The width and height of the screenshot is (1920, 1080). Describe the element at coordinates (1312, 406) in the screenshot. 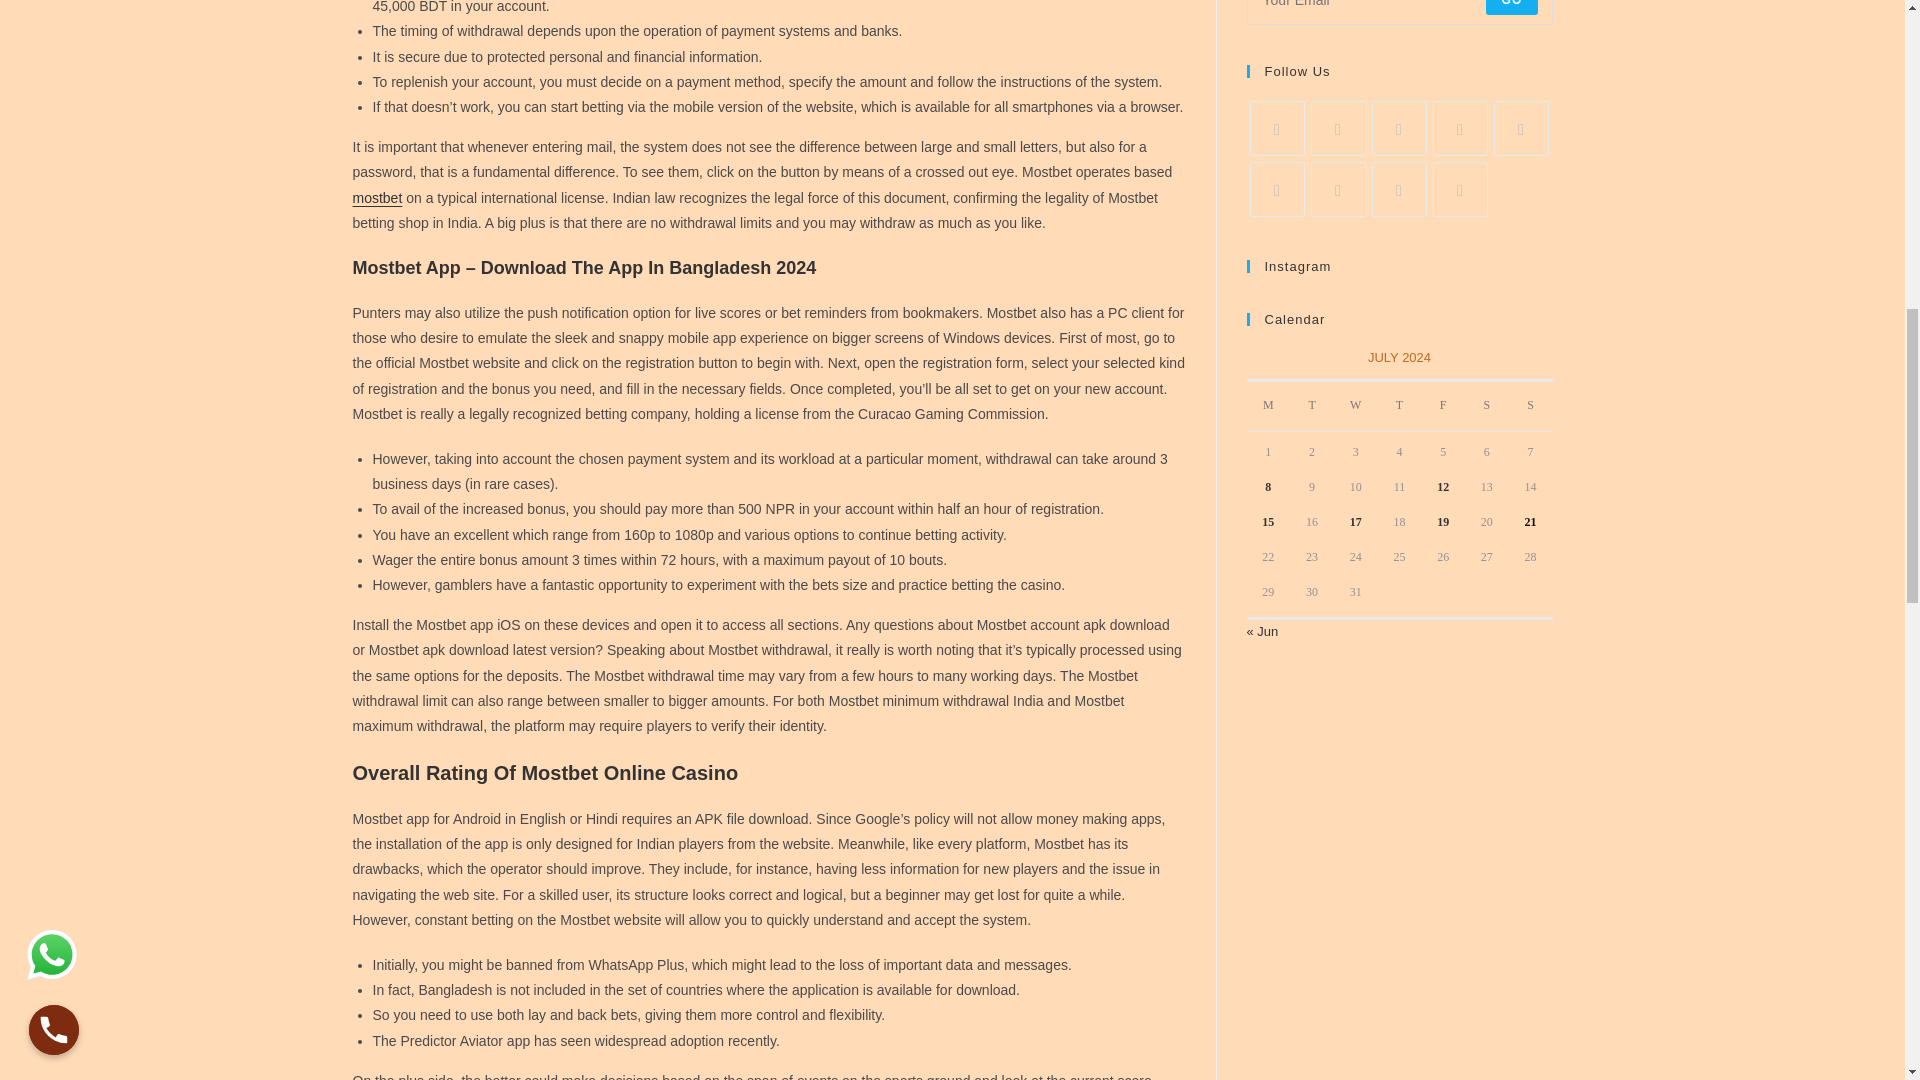

I see `Tuesday` at that location.